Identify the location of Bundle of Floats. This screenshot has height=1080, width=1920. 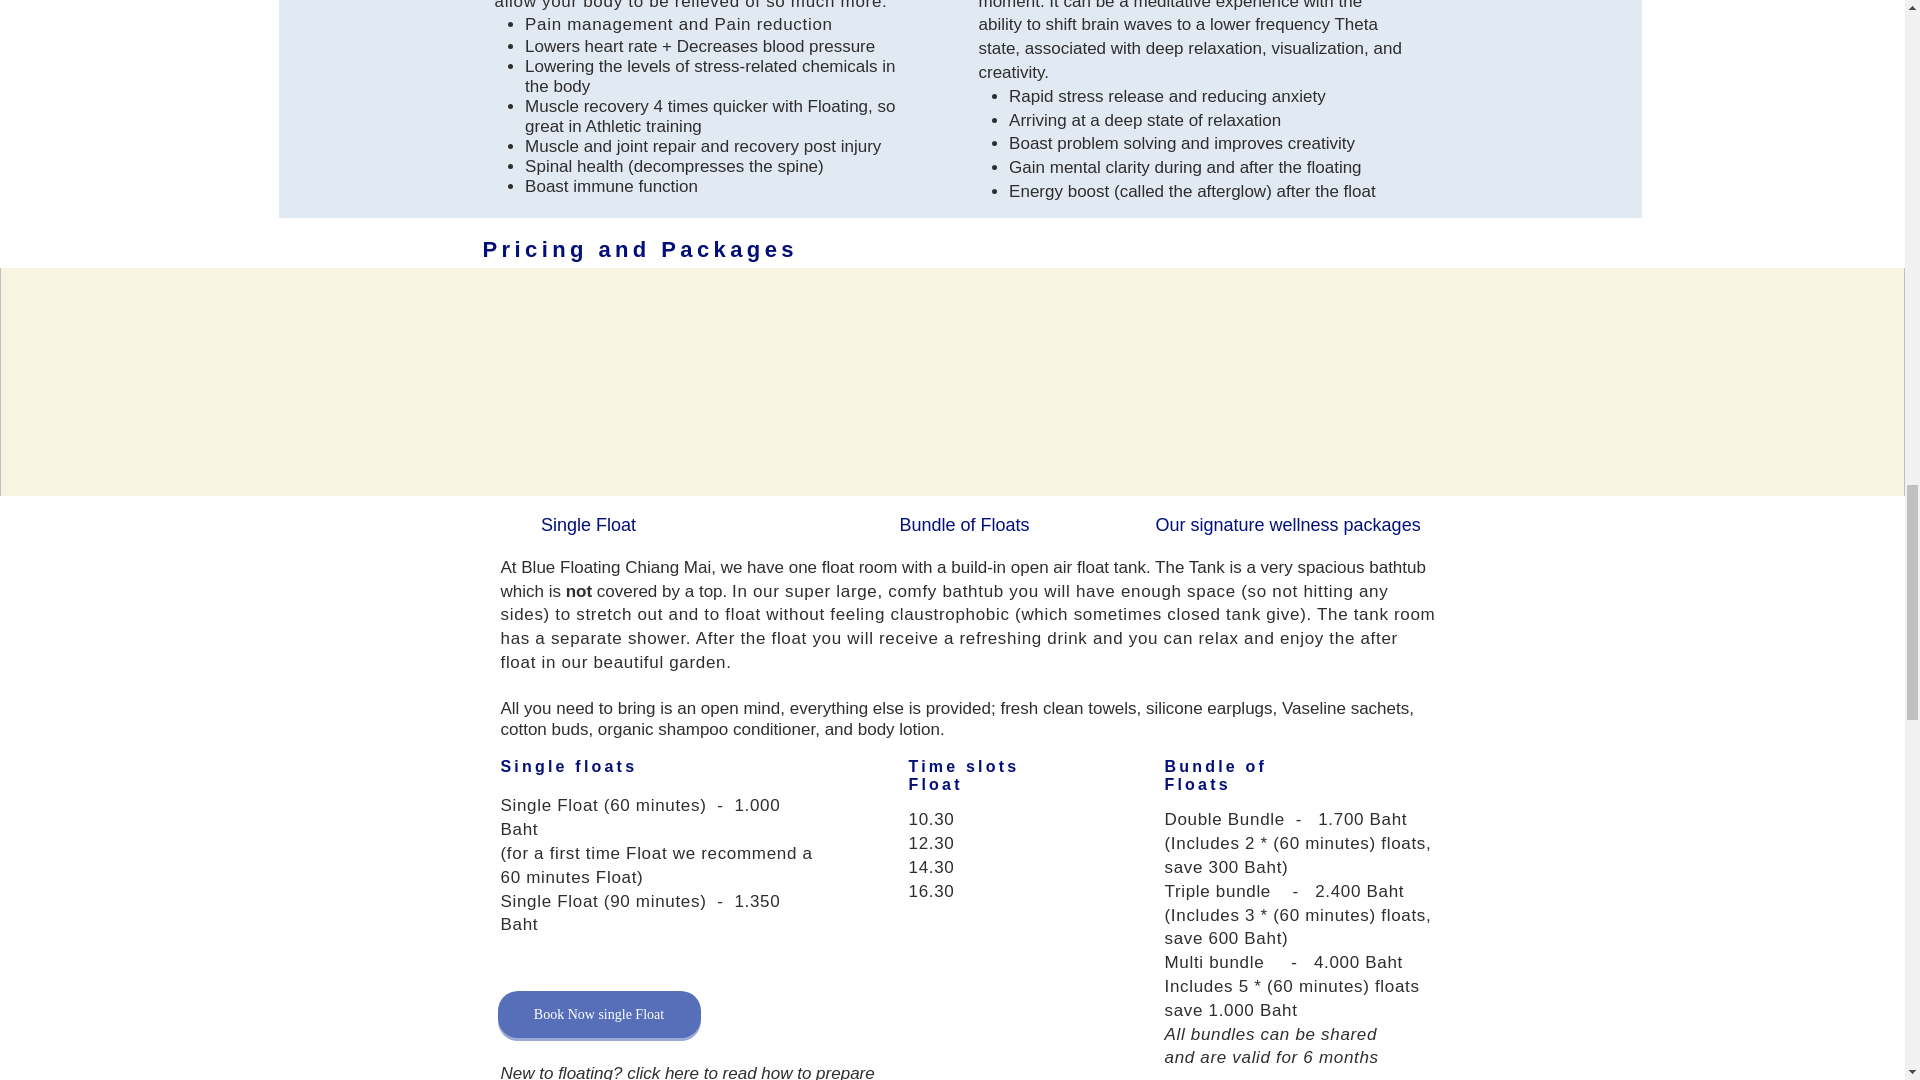
(964, 526).